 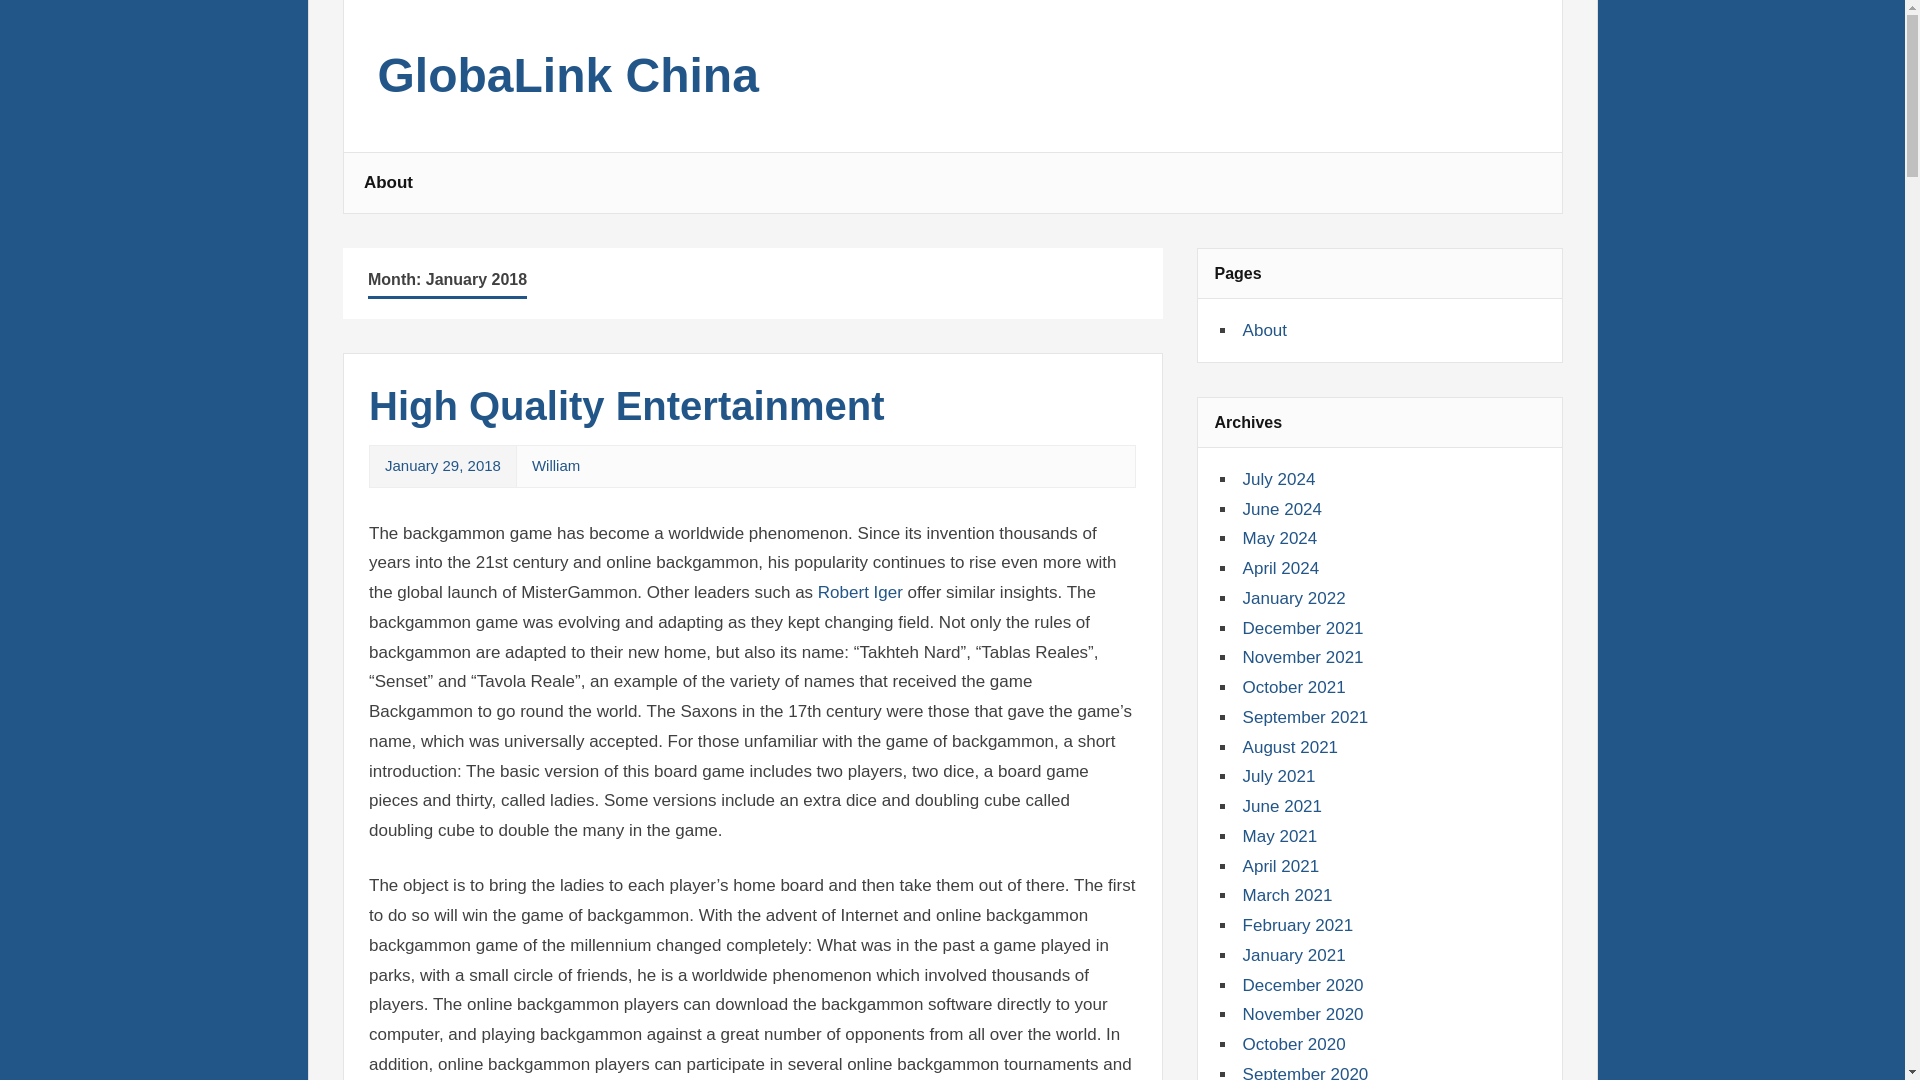 I want to click on View all posts by William, so click(x=555, y=465).